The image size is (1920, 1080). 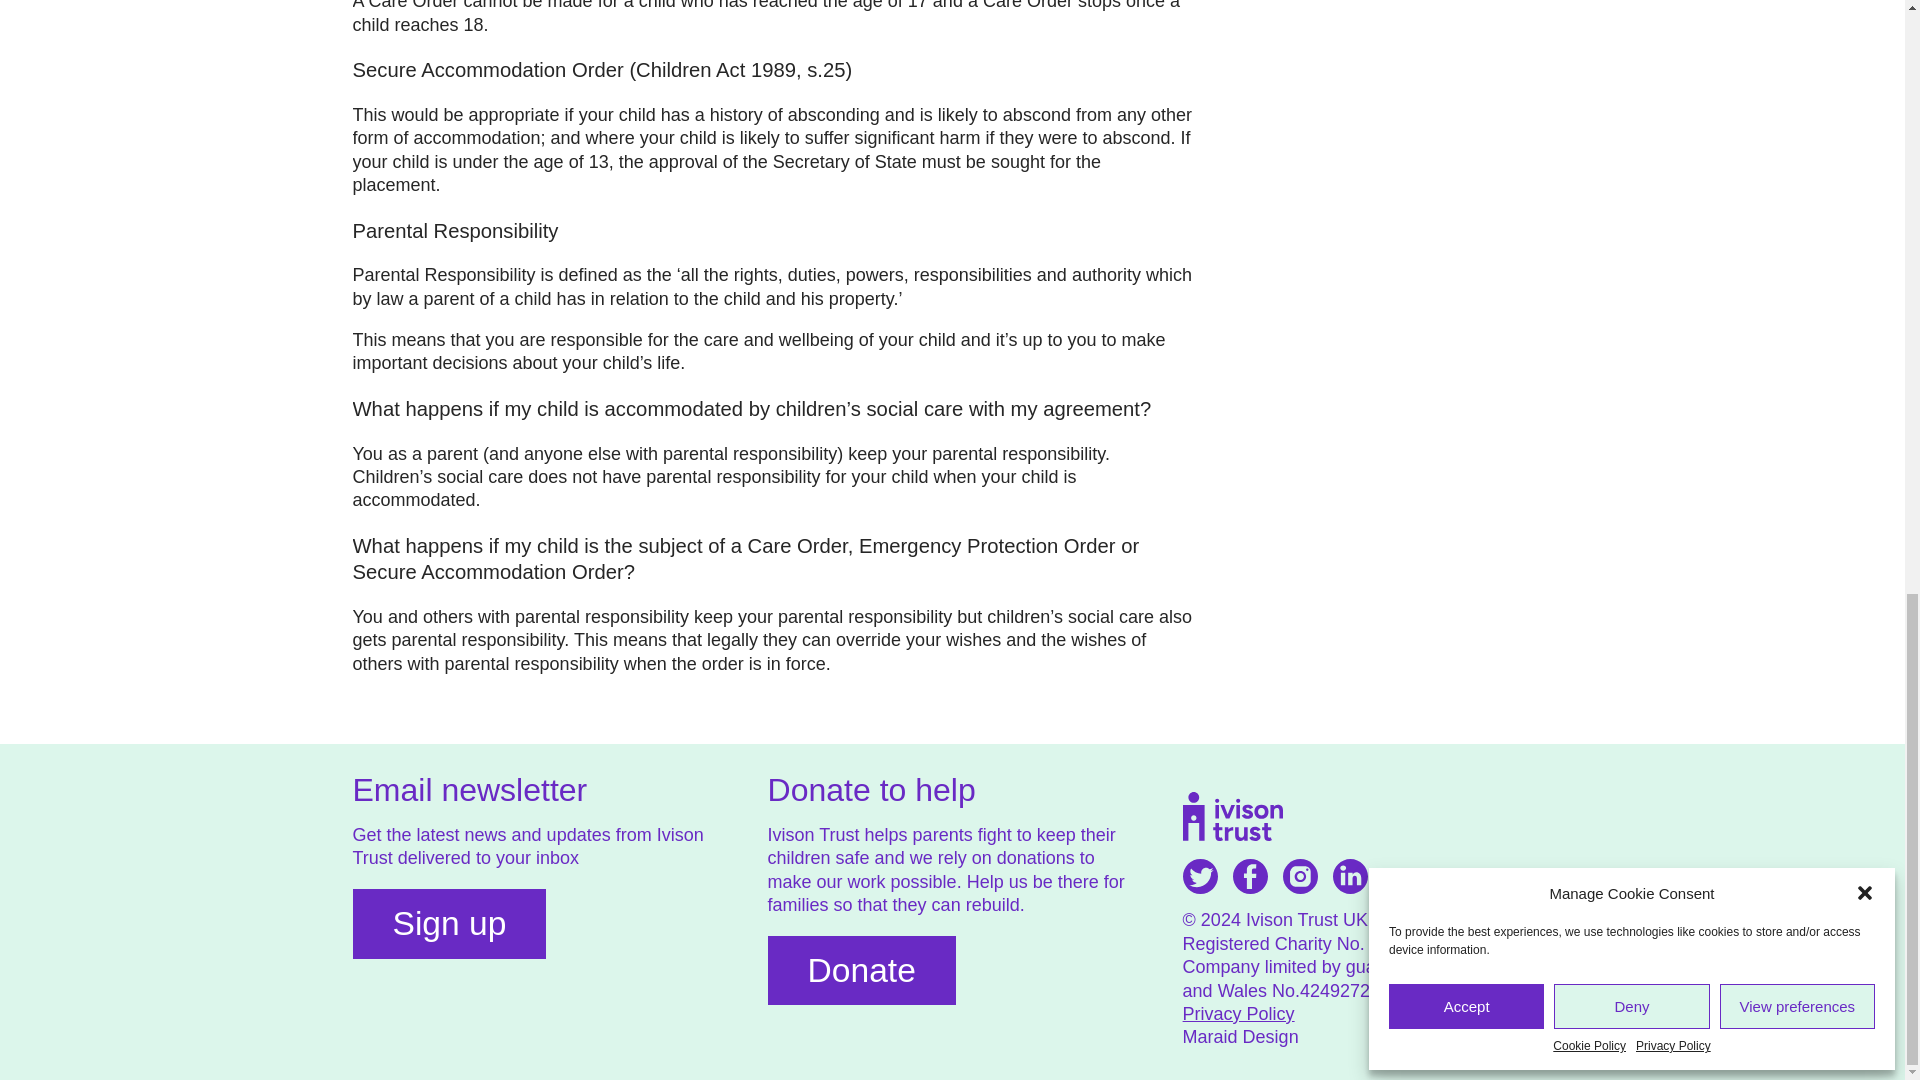 I want to click on Donate, so click(x=862, y=970).